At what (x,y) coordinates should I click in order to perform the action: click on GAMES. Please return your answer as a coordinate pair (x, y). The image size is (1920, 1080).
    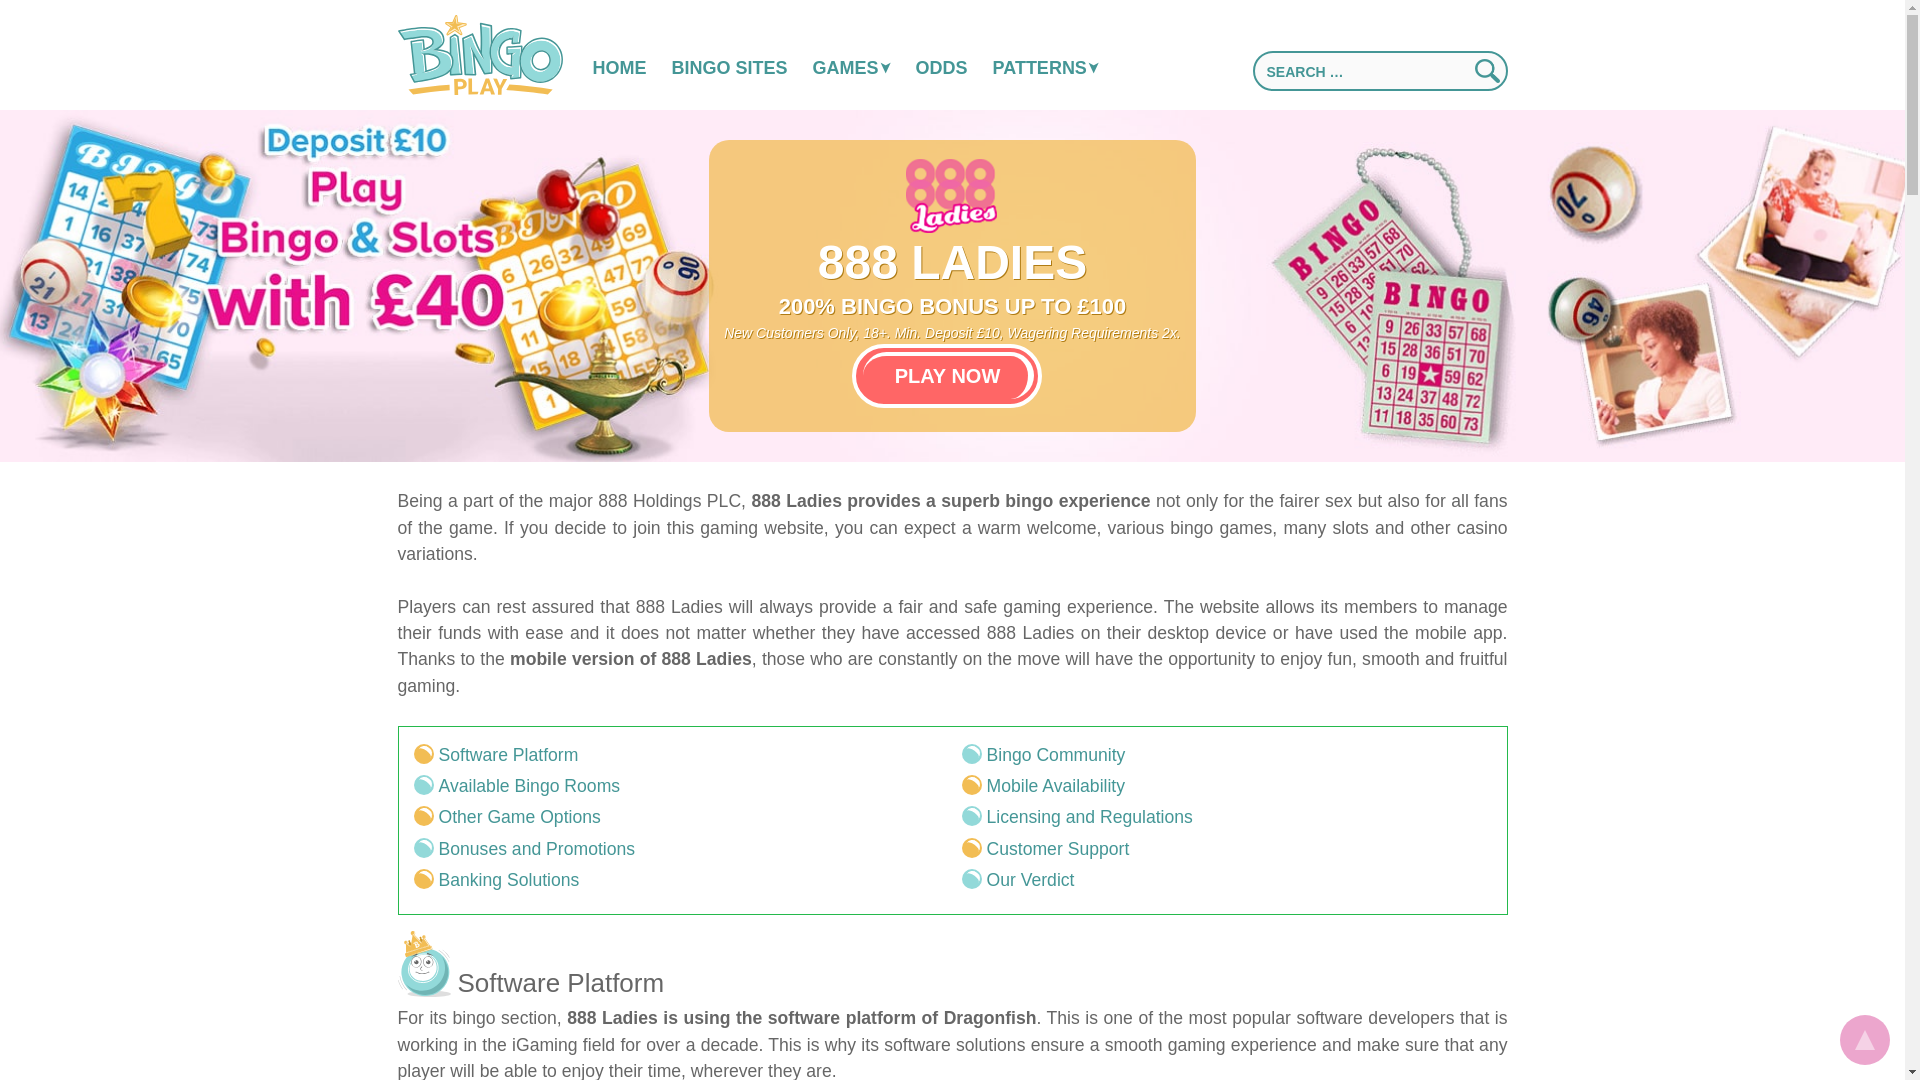
    Looking at the image, I should click on (851, 52).